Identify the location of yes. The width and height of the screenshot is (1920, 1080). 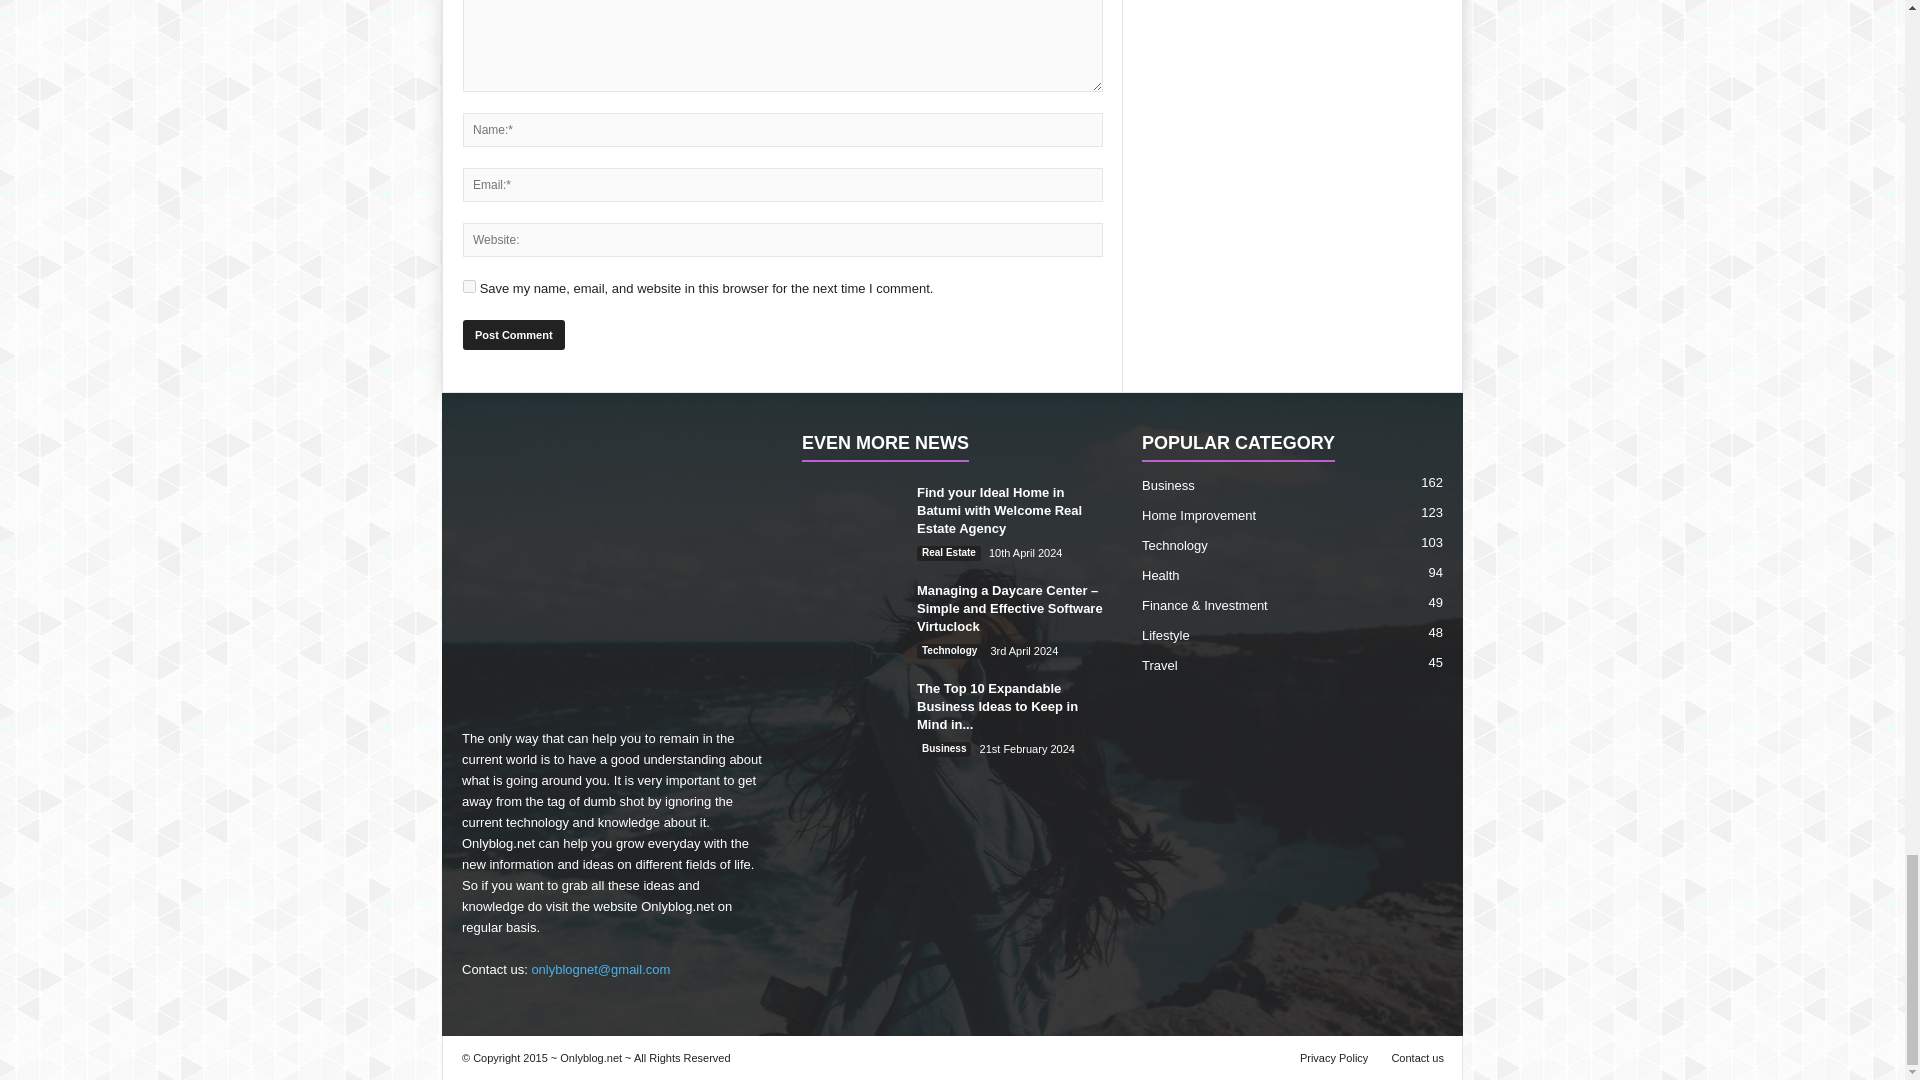
(469, 286).